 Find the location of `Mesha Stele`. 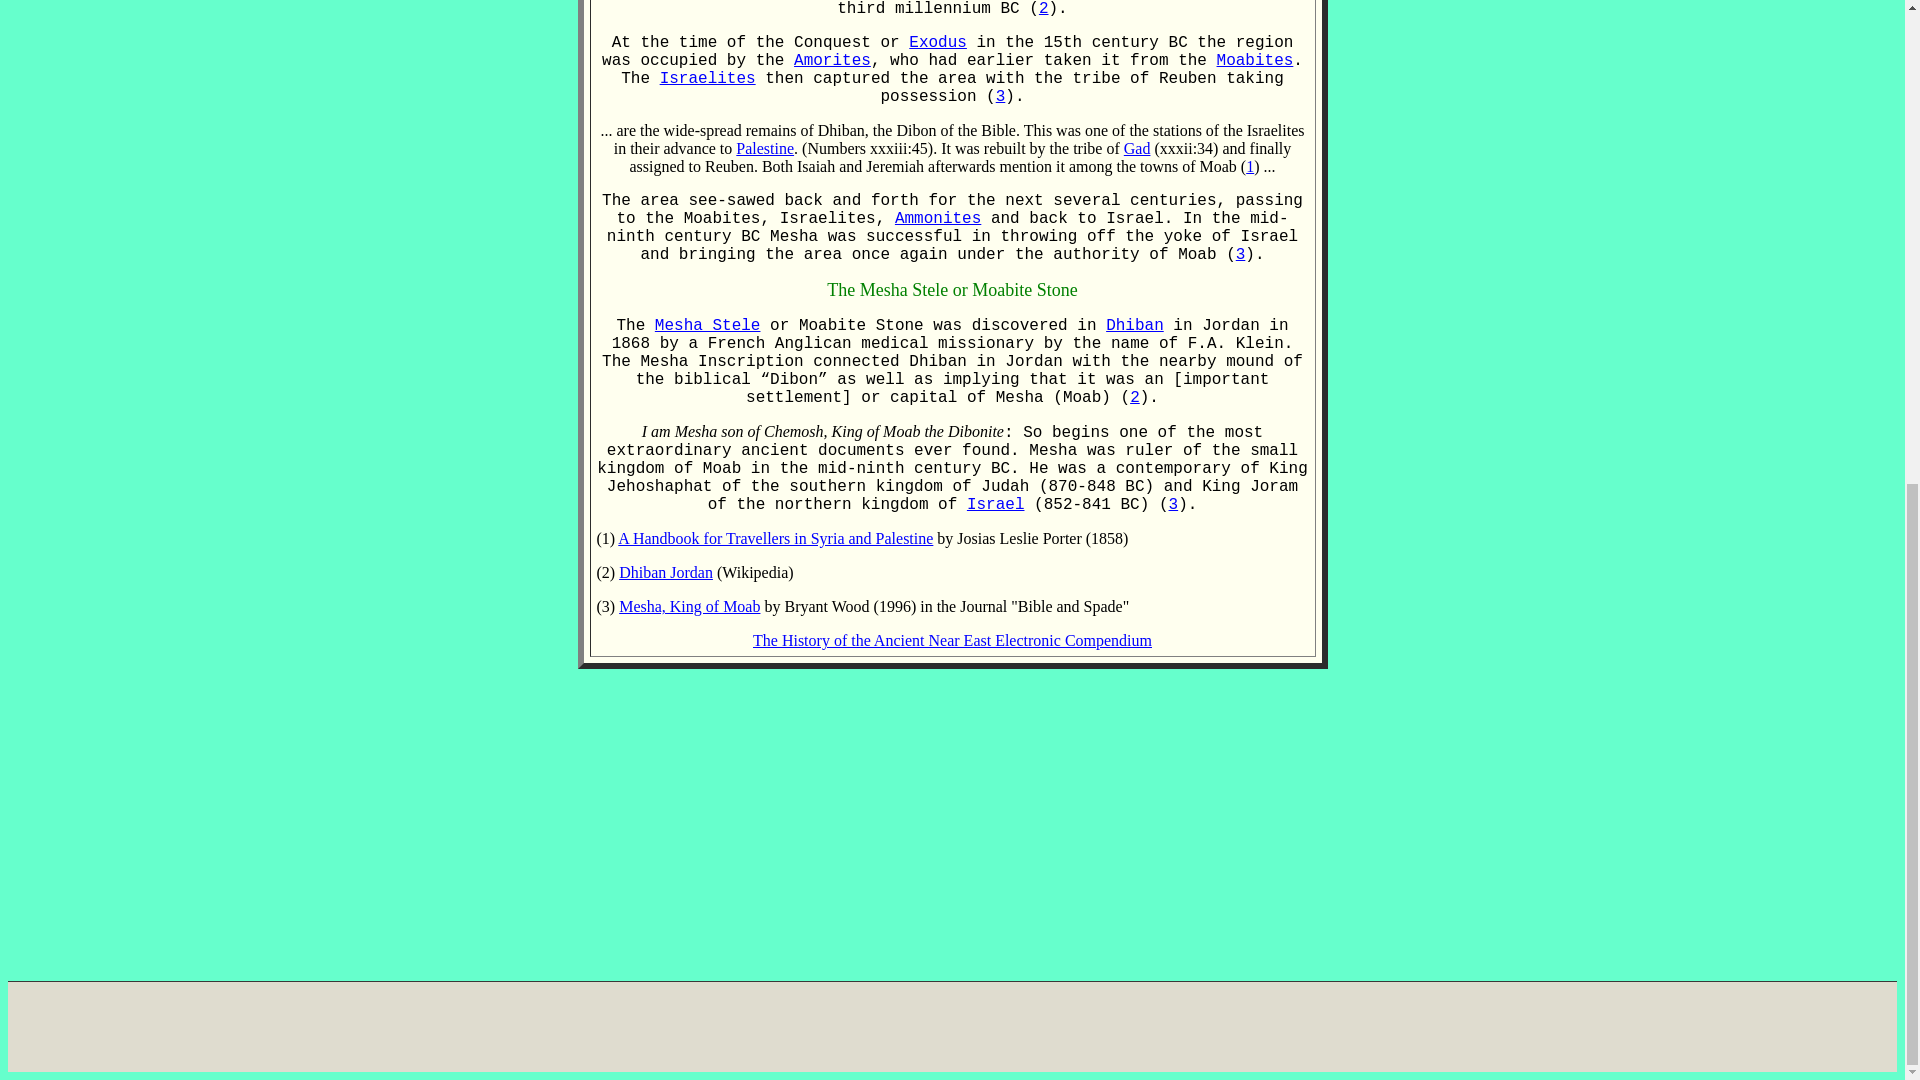

Mesha Stele is located at coordinates (707, 326).